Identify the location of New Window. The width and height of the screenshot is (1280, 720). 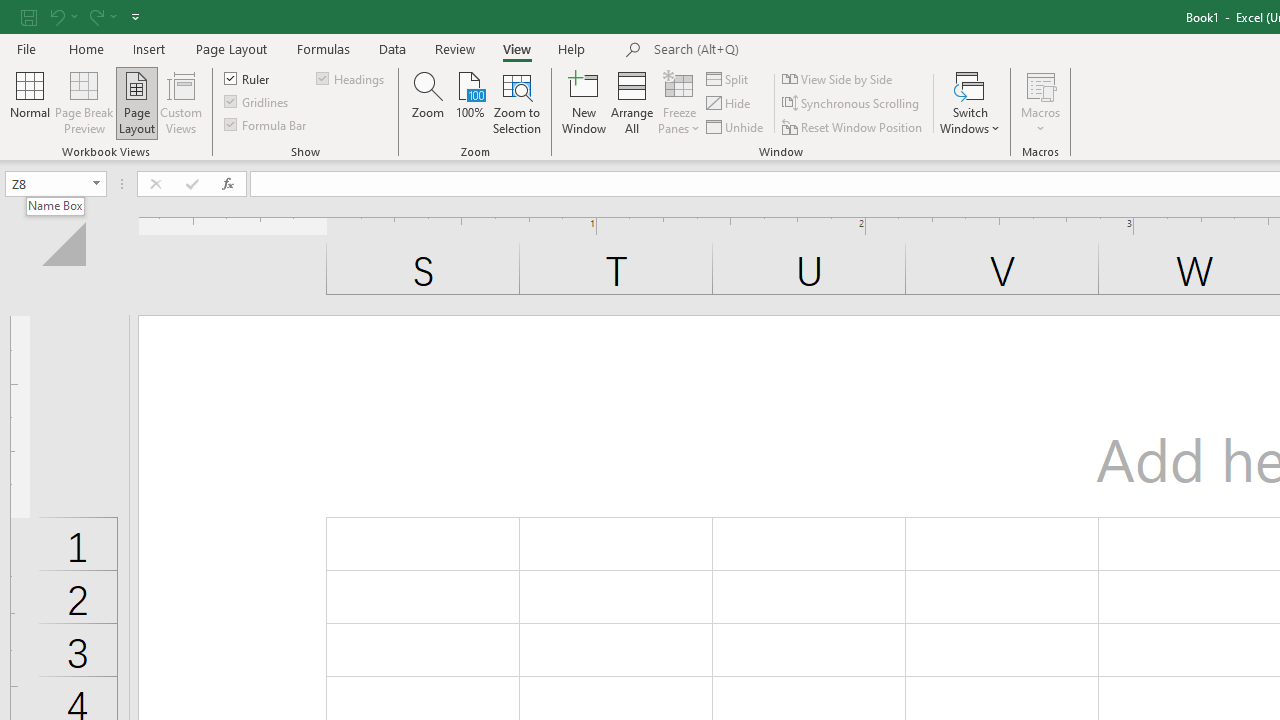
(584, 102).